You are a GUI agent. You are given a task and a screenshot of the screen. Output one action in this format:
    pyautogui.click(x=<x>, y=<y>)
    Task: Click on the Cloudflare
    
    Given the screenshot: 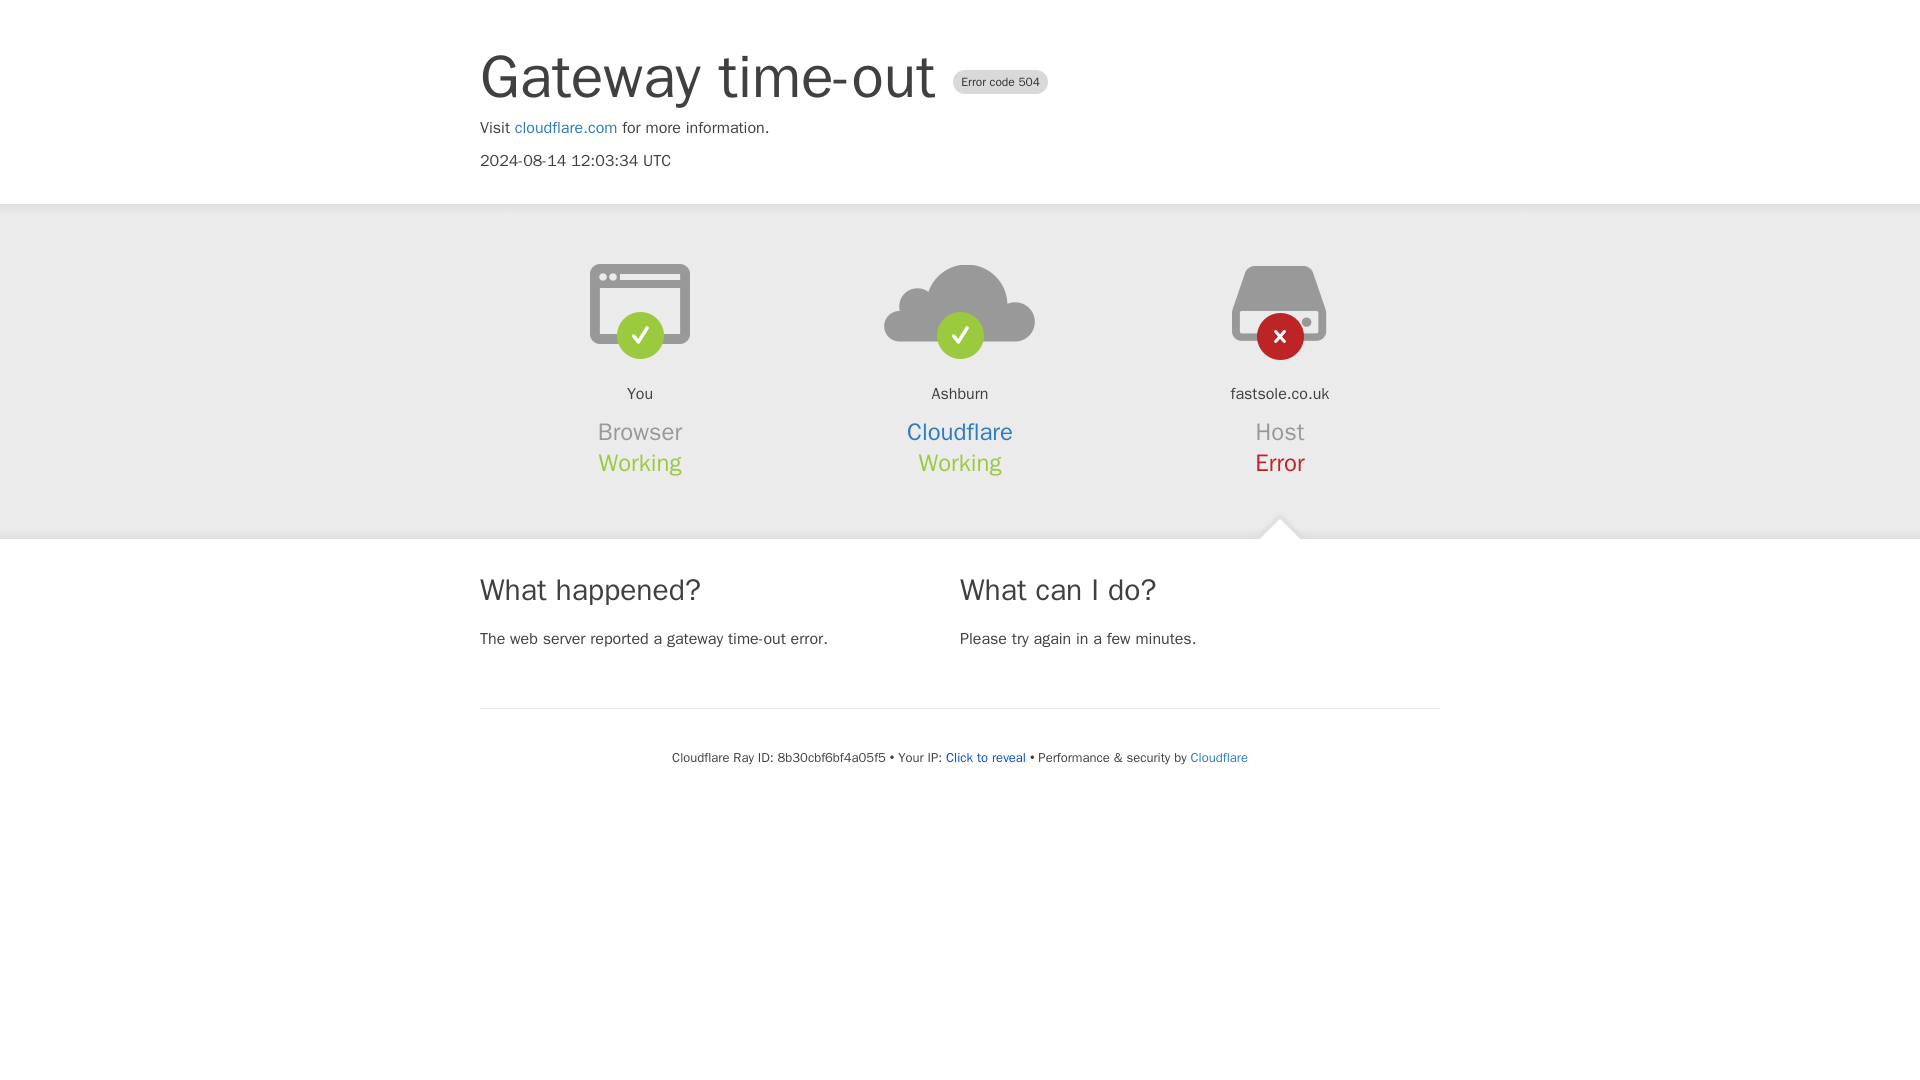 What is the action you would take?
    pyautogui.click(x=1219, y=757)
    